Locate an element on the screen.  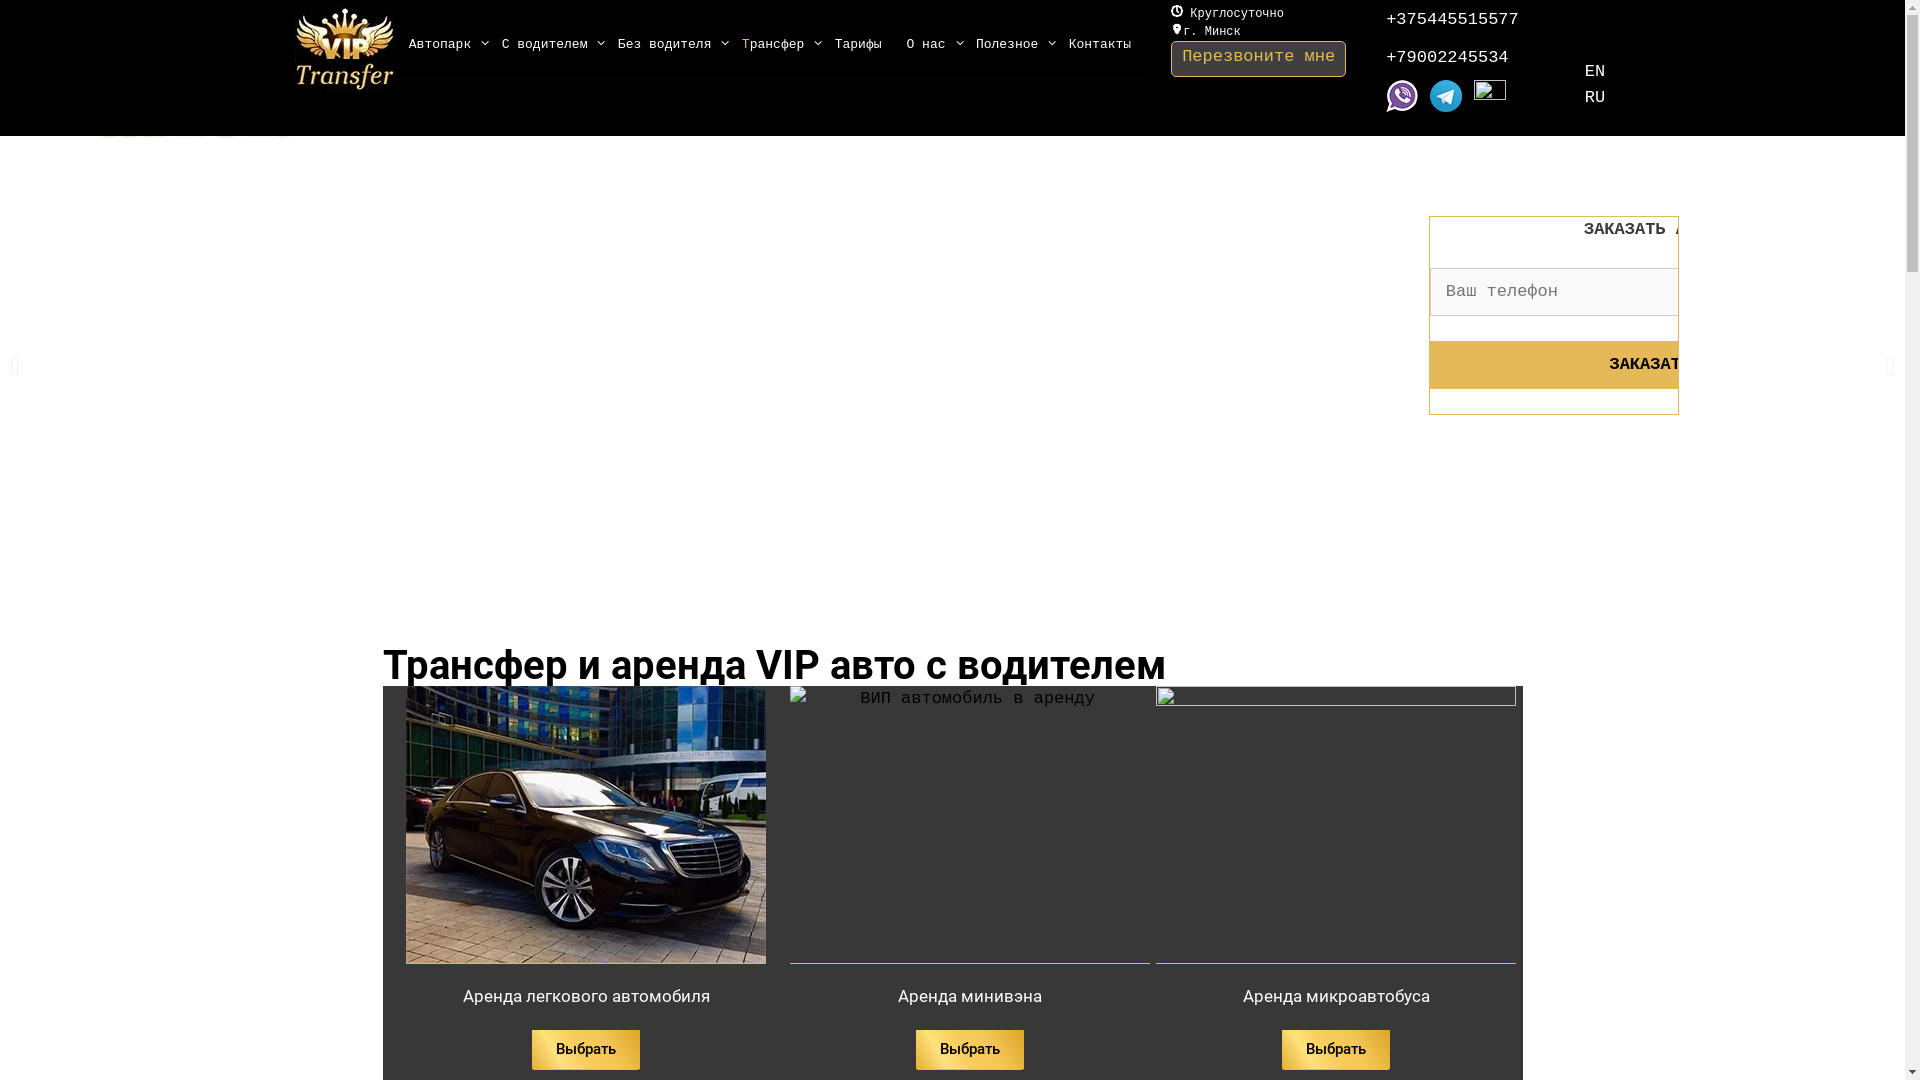
+375445515577 is located at coordinates (1452, 24).